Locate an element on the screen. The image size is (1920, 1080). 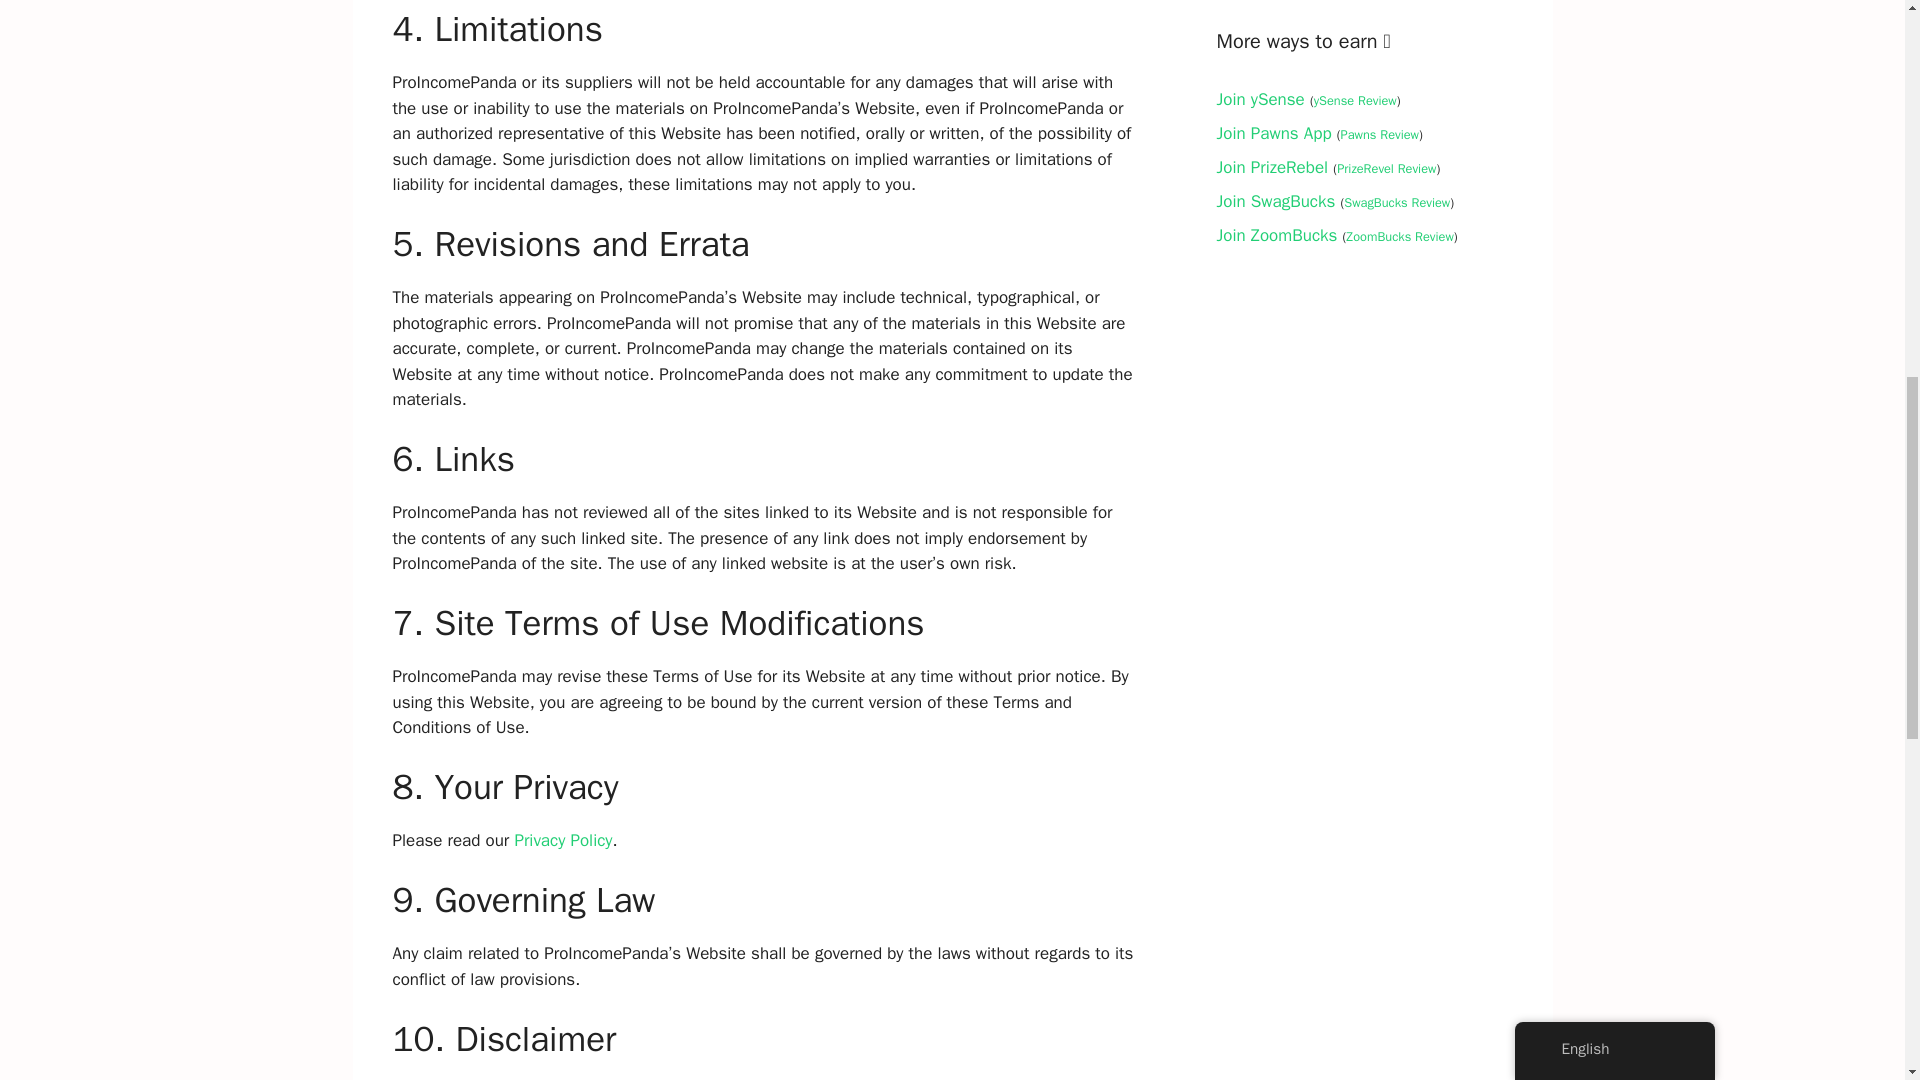
SwagBucks Review is located at coordinates (1396, 202).